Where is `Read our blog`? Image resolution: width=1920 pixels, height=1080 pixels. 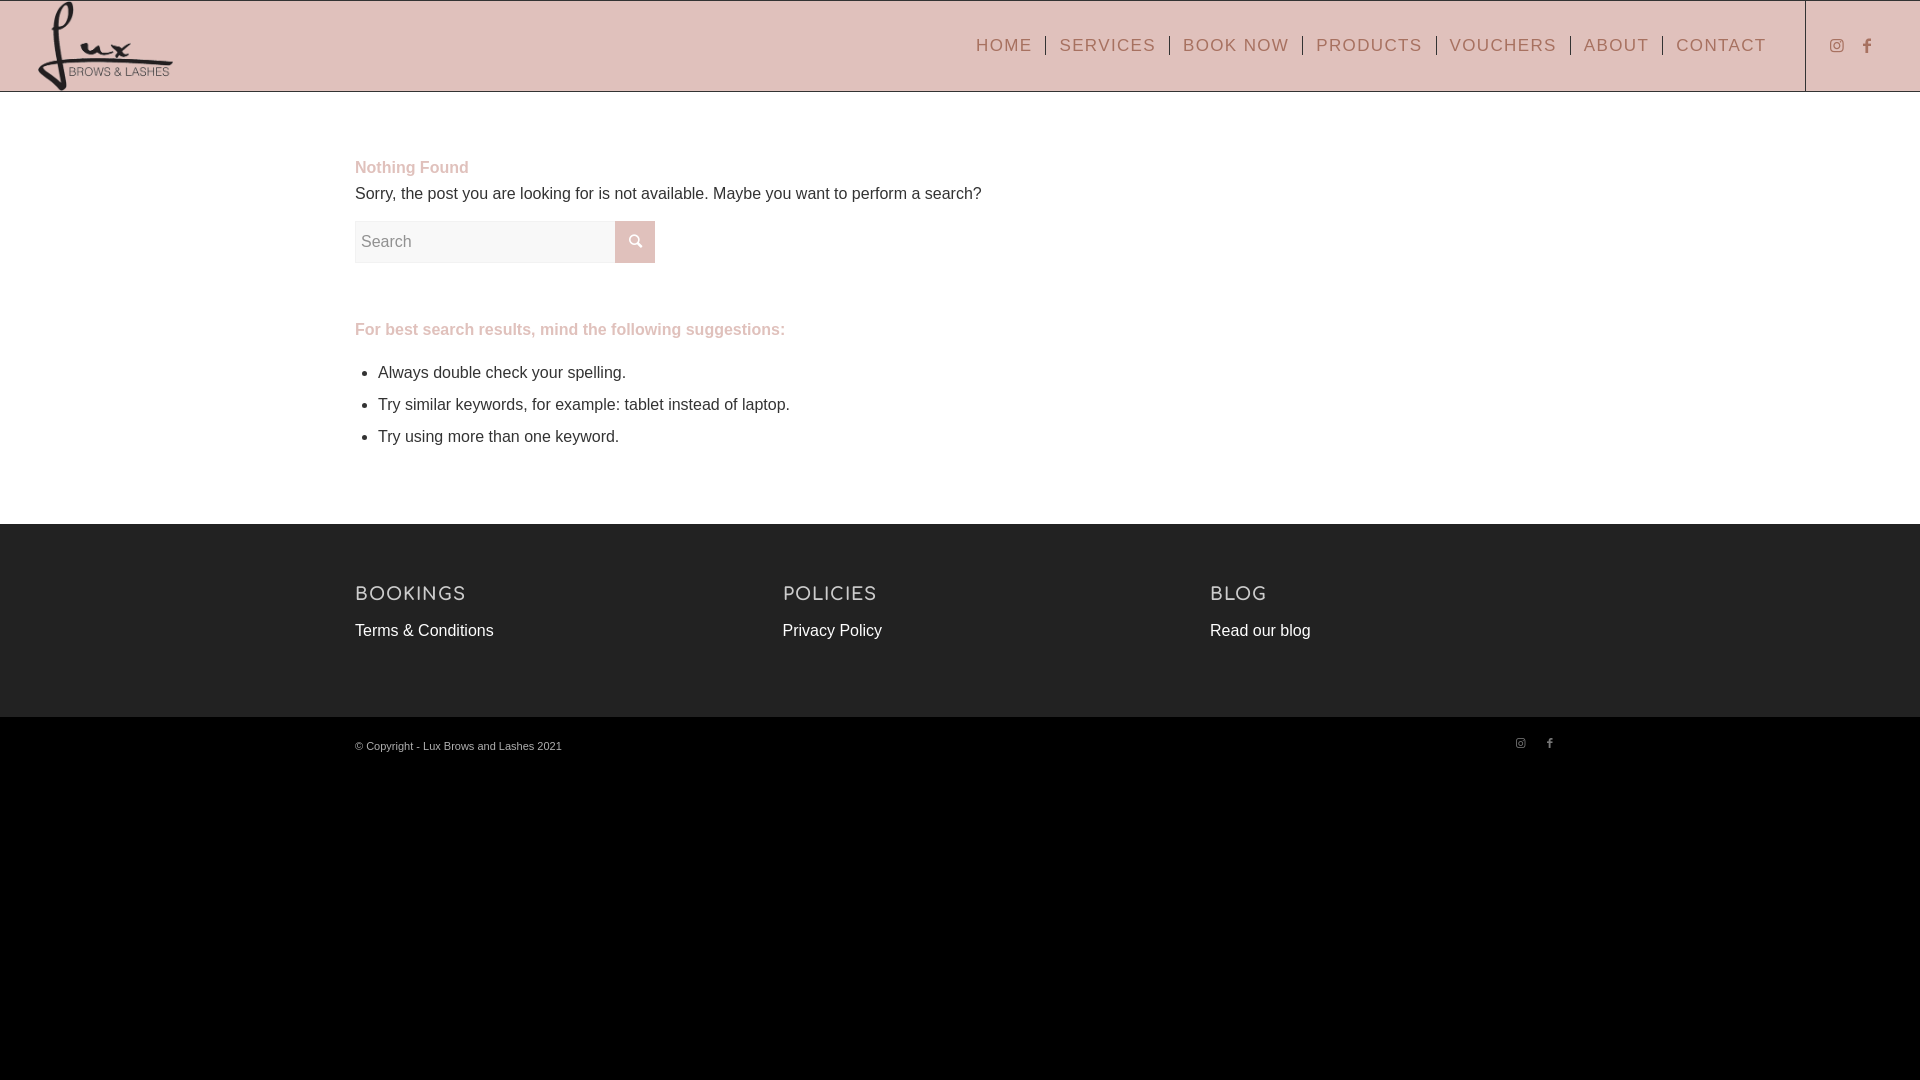 Read our blog is located at coordinates (1260, 630).